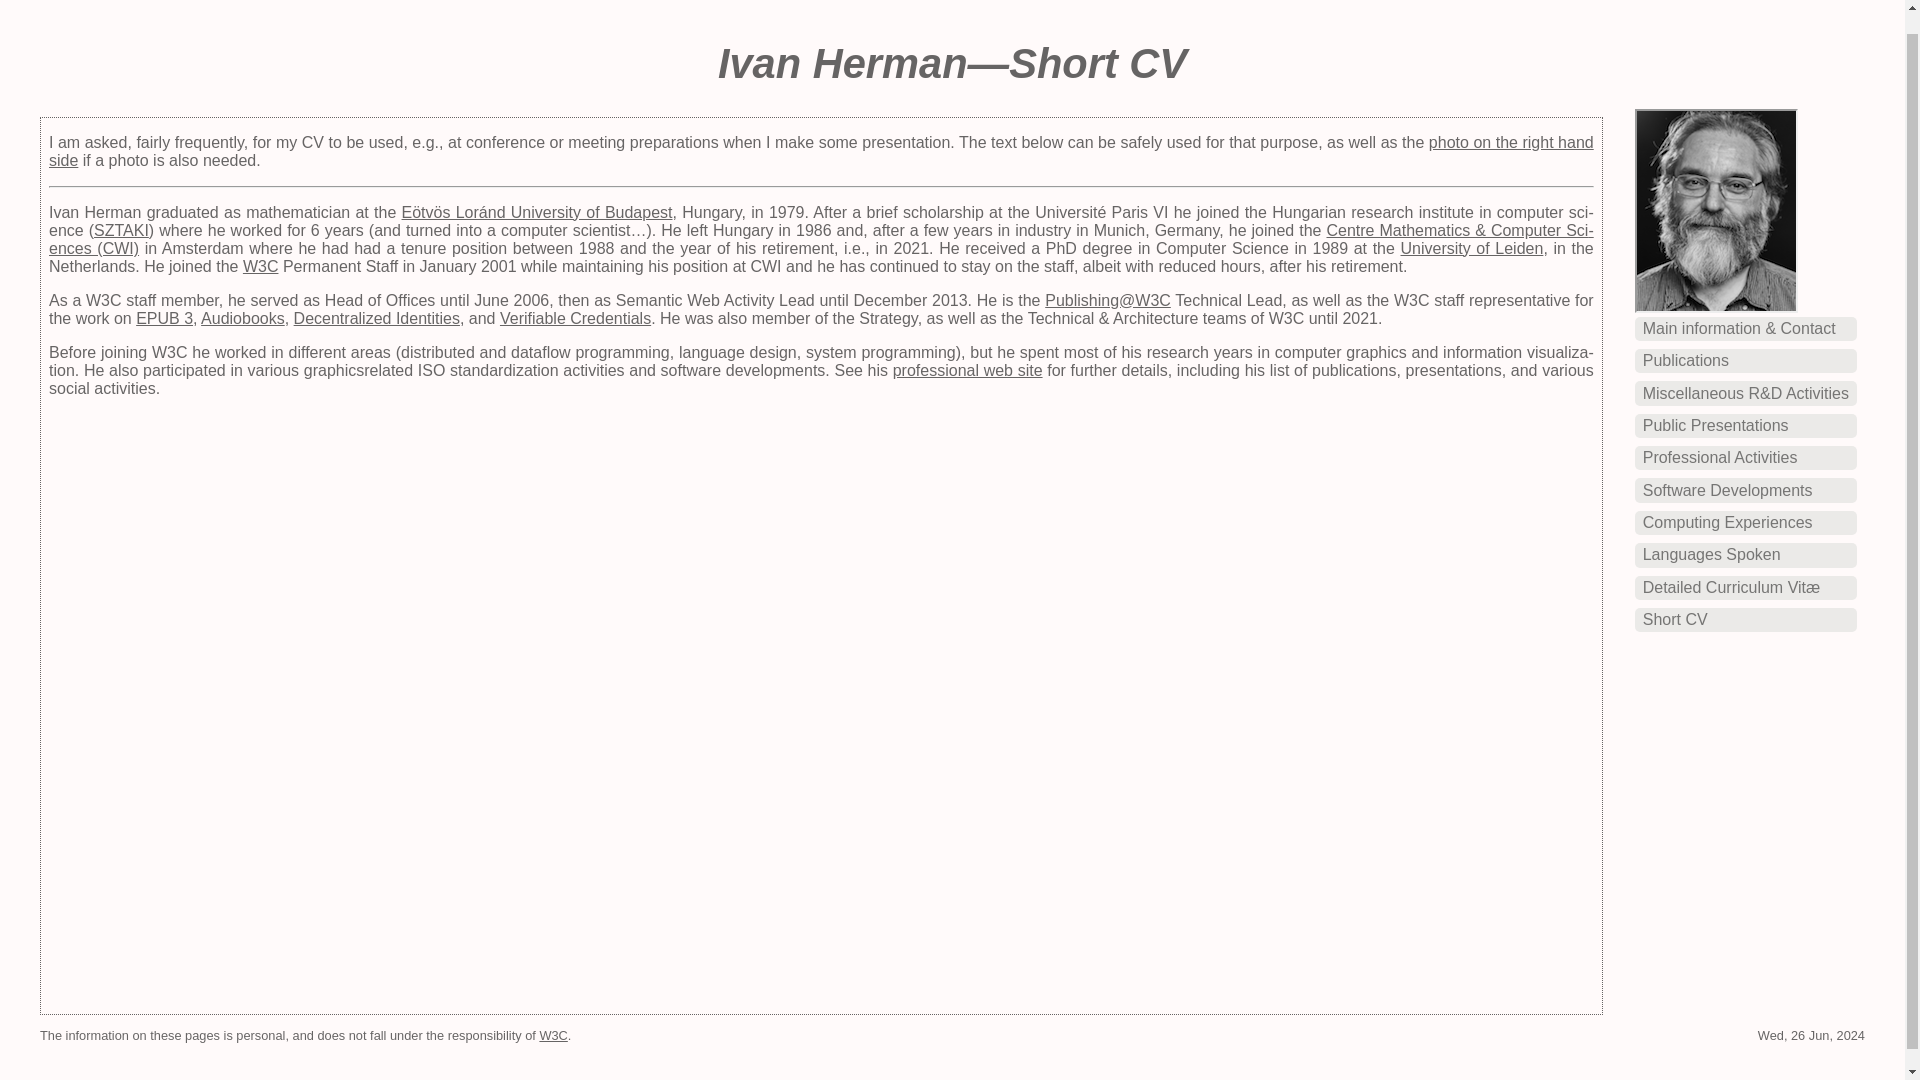 This screenshot has width=1920, height=1080. Describe the element at coordinates (821, 150) in the screenshot. I see `photo on the right hand side` at that location.